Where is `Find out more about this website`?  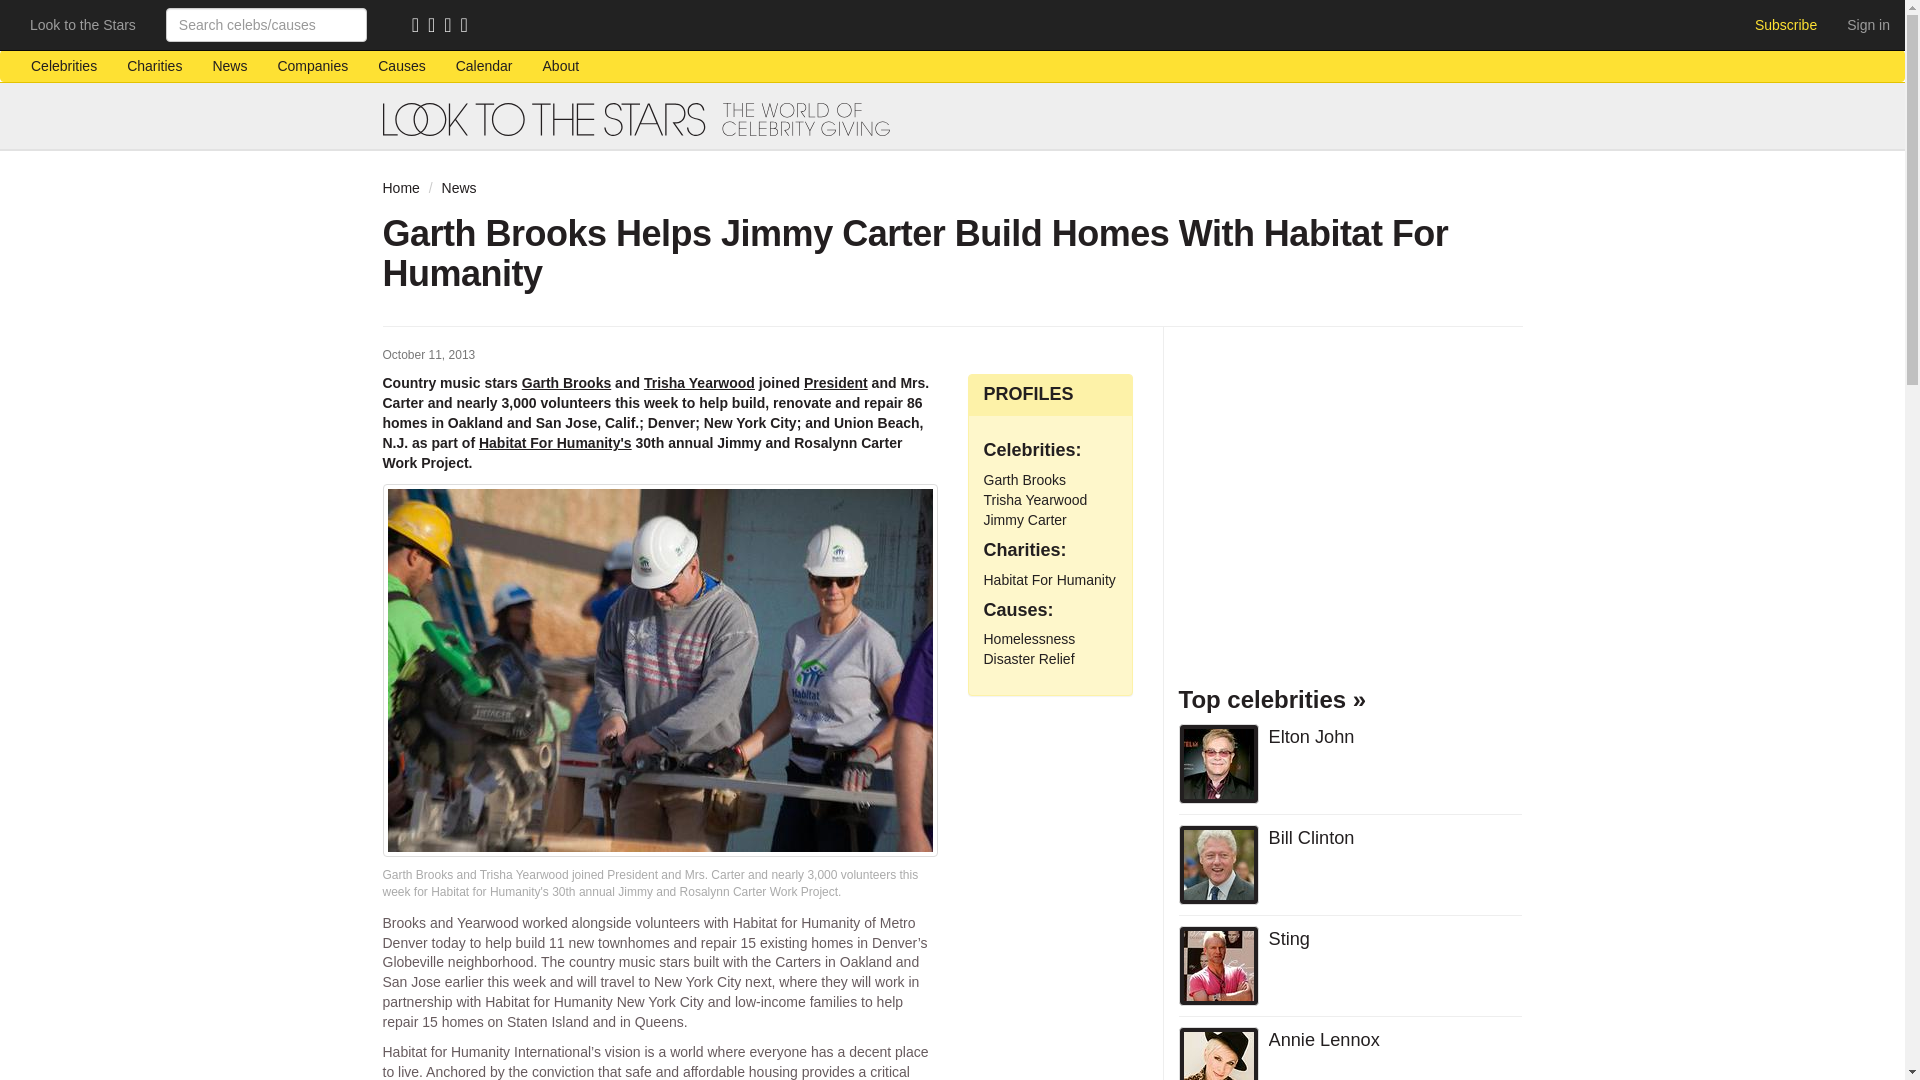 Find out more about this website is located at coordinates (562, 66).